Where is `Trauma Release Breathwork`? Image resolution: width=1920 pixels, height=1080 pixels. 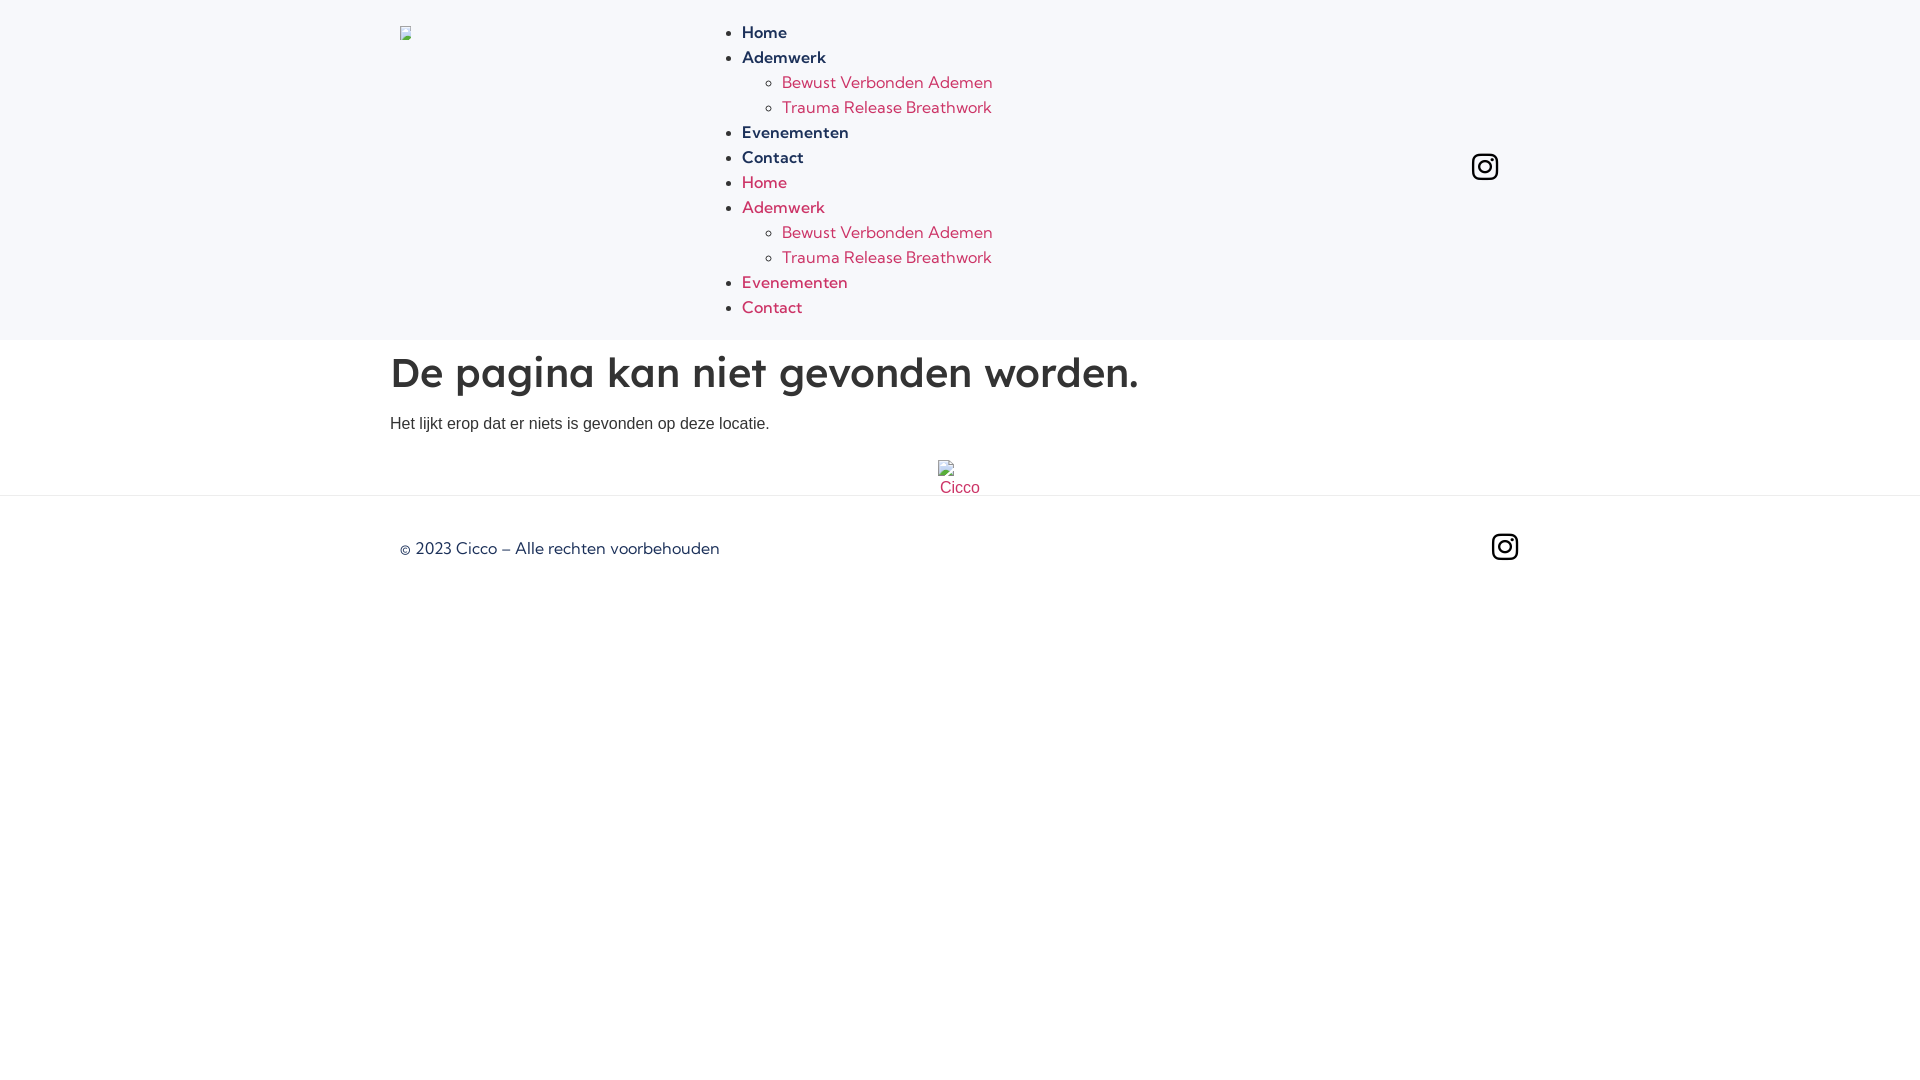 Trauma Release Breathwork is located at coordinates (887, 257).